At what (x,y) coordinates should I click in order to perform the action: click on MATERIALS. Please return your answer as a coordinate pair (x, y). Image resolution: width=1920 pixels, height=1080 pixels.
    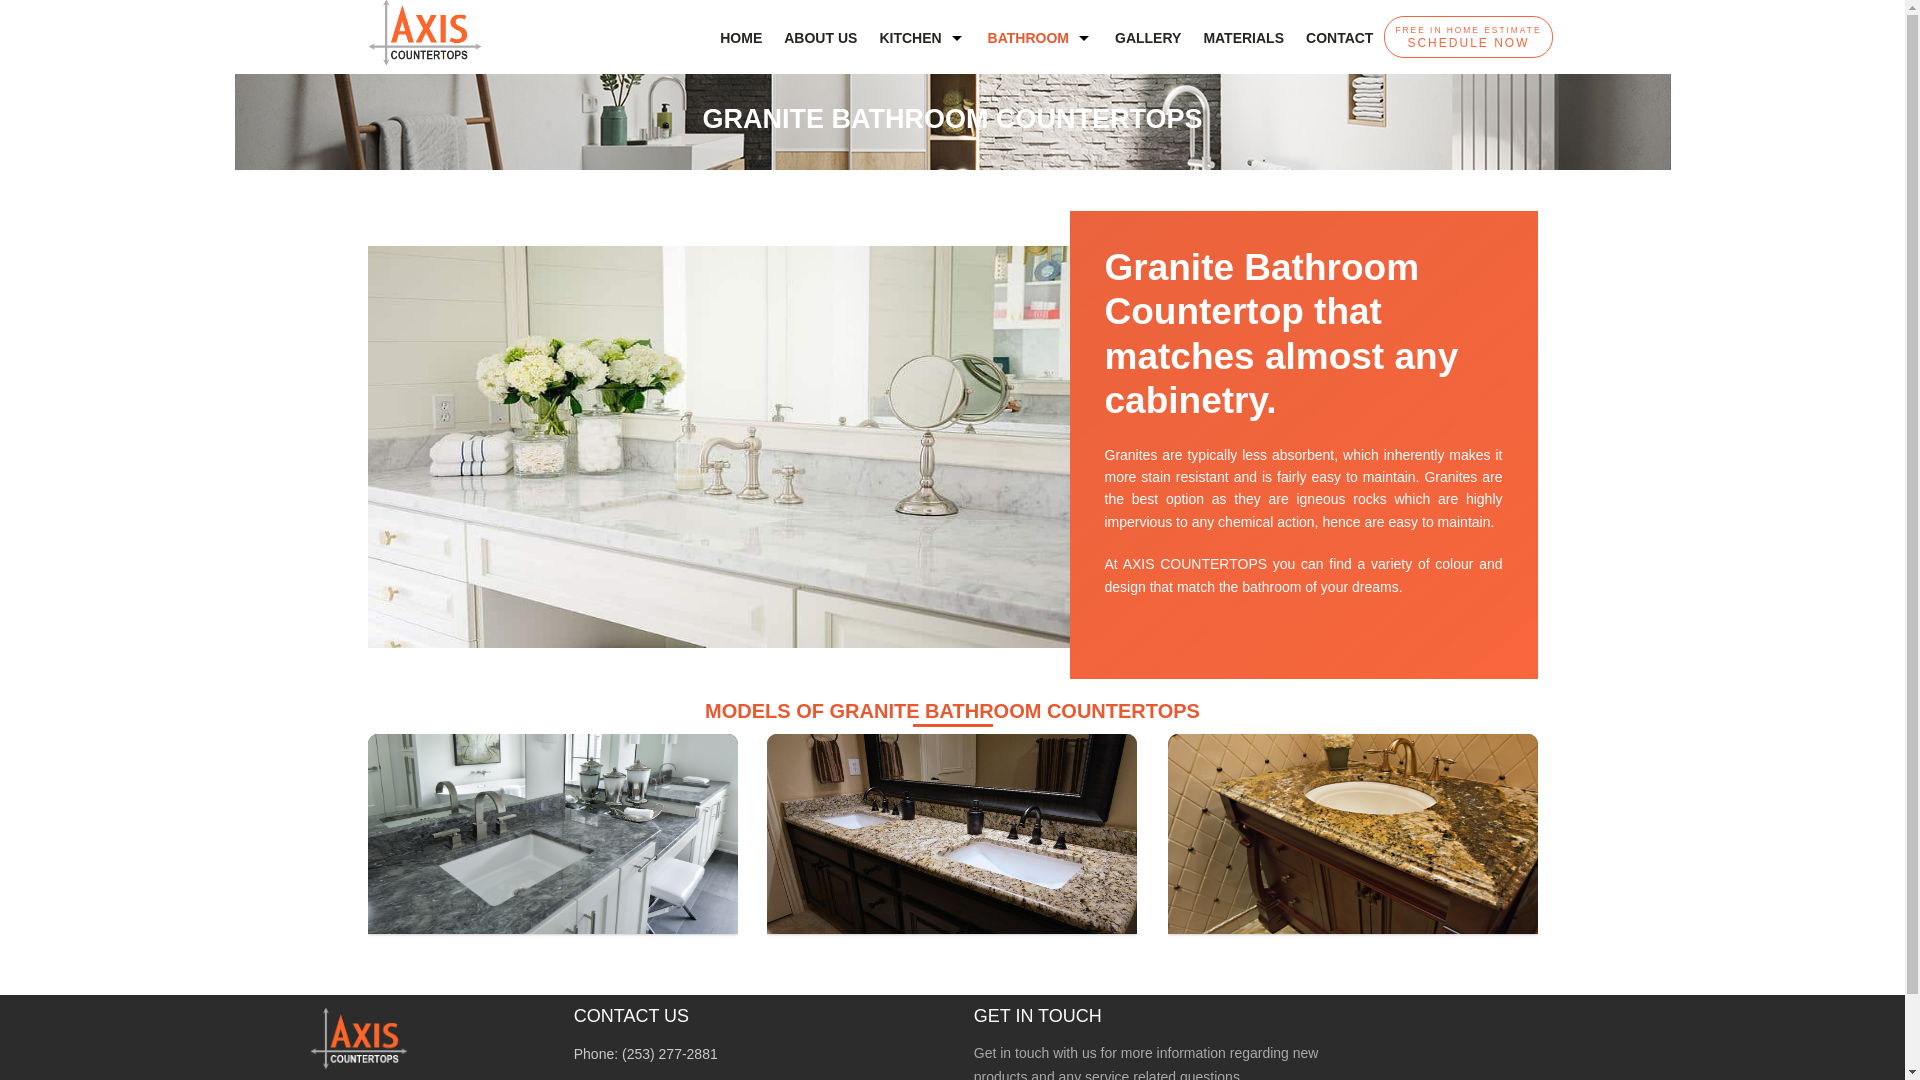
    Looking at the image, I should click on (1243, 43).